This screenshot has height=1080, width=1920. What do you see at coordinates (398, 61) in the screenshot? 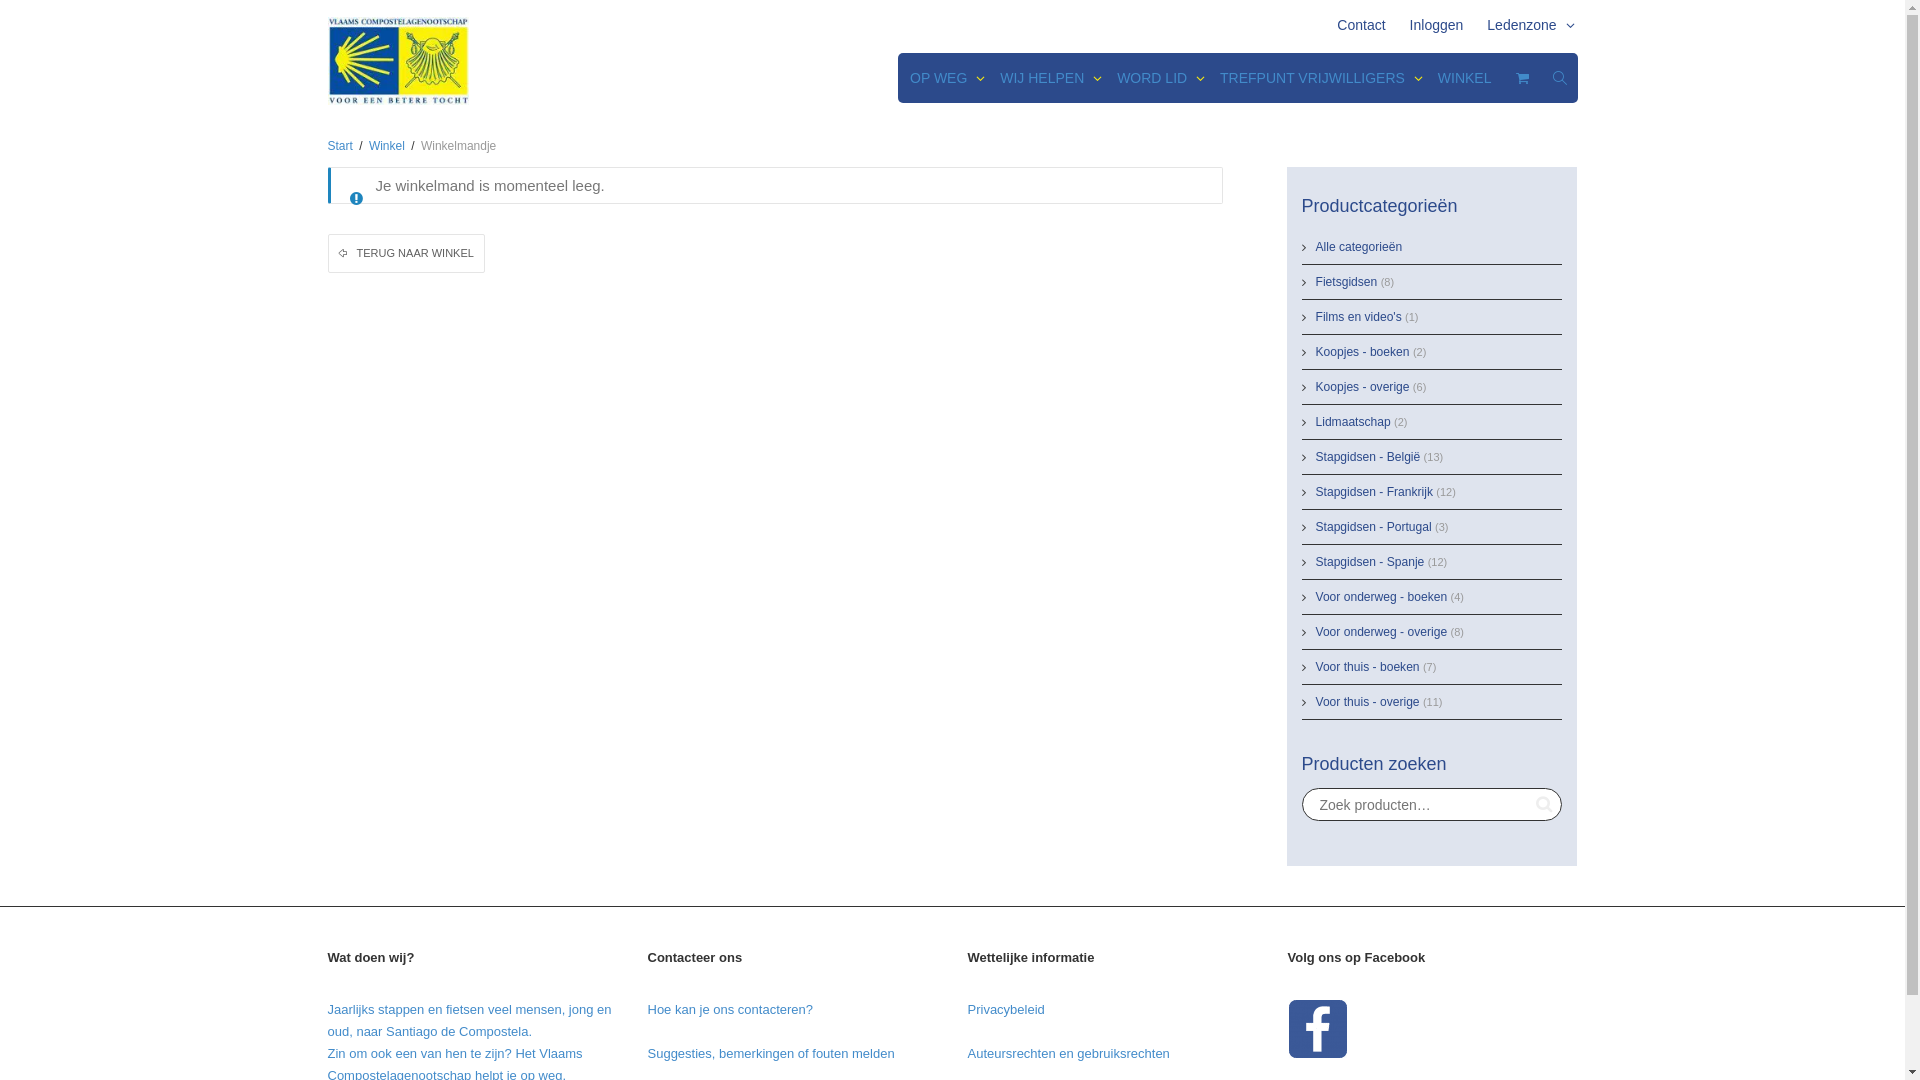
I see `Vlaams Compostelagenootschap` at bounding box center [398, 61].